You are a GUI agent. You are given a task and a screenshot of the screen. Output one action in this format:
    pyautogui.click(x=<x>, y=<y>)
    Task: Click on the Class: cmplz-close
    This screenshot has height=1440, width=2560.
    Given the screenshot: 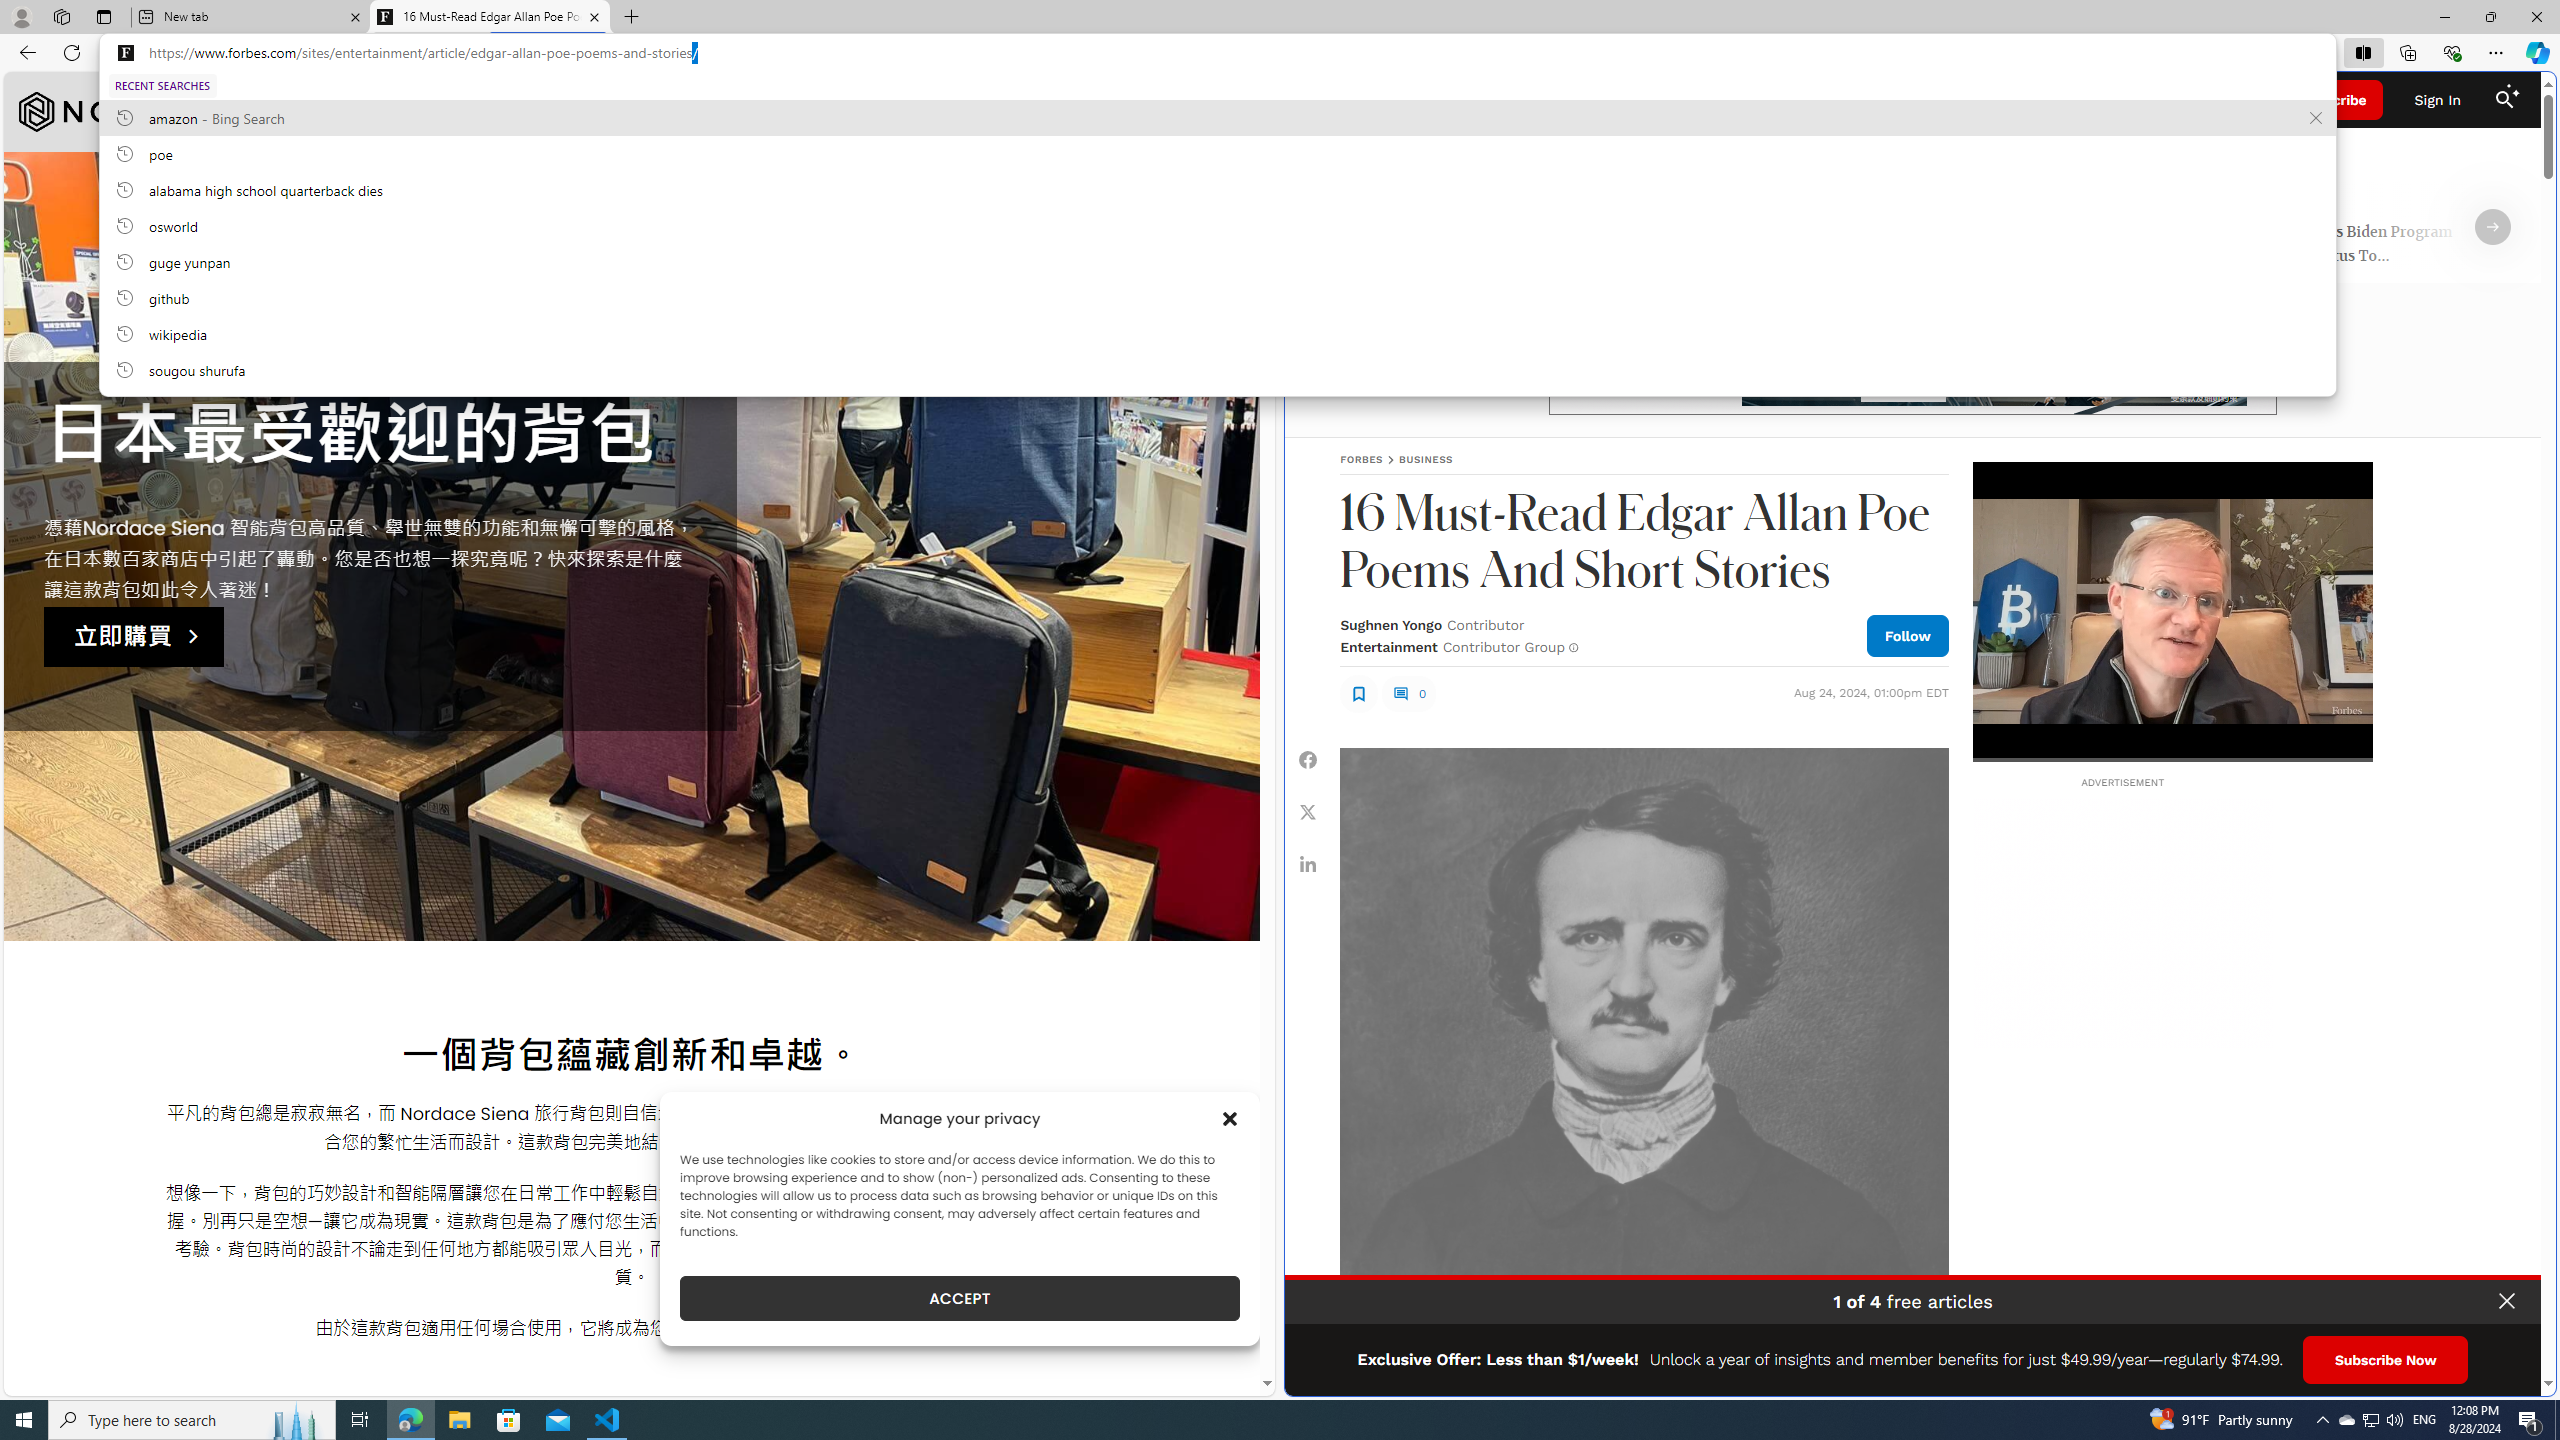 What is the action you would take?
    pyautogui.click(x=1230, y=1118)
    